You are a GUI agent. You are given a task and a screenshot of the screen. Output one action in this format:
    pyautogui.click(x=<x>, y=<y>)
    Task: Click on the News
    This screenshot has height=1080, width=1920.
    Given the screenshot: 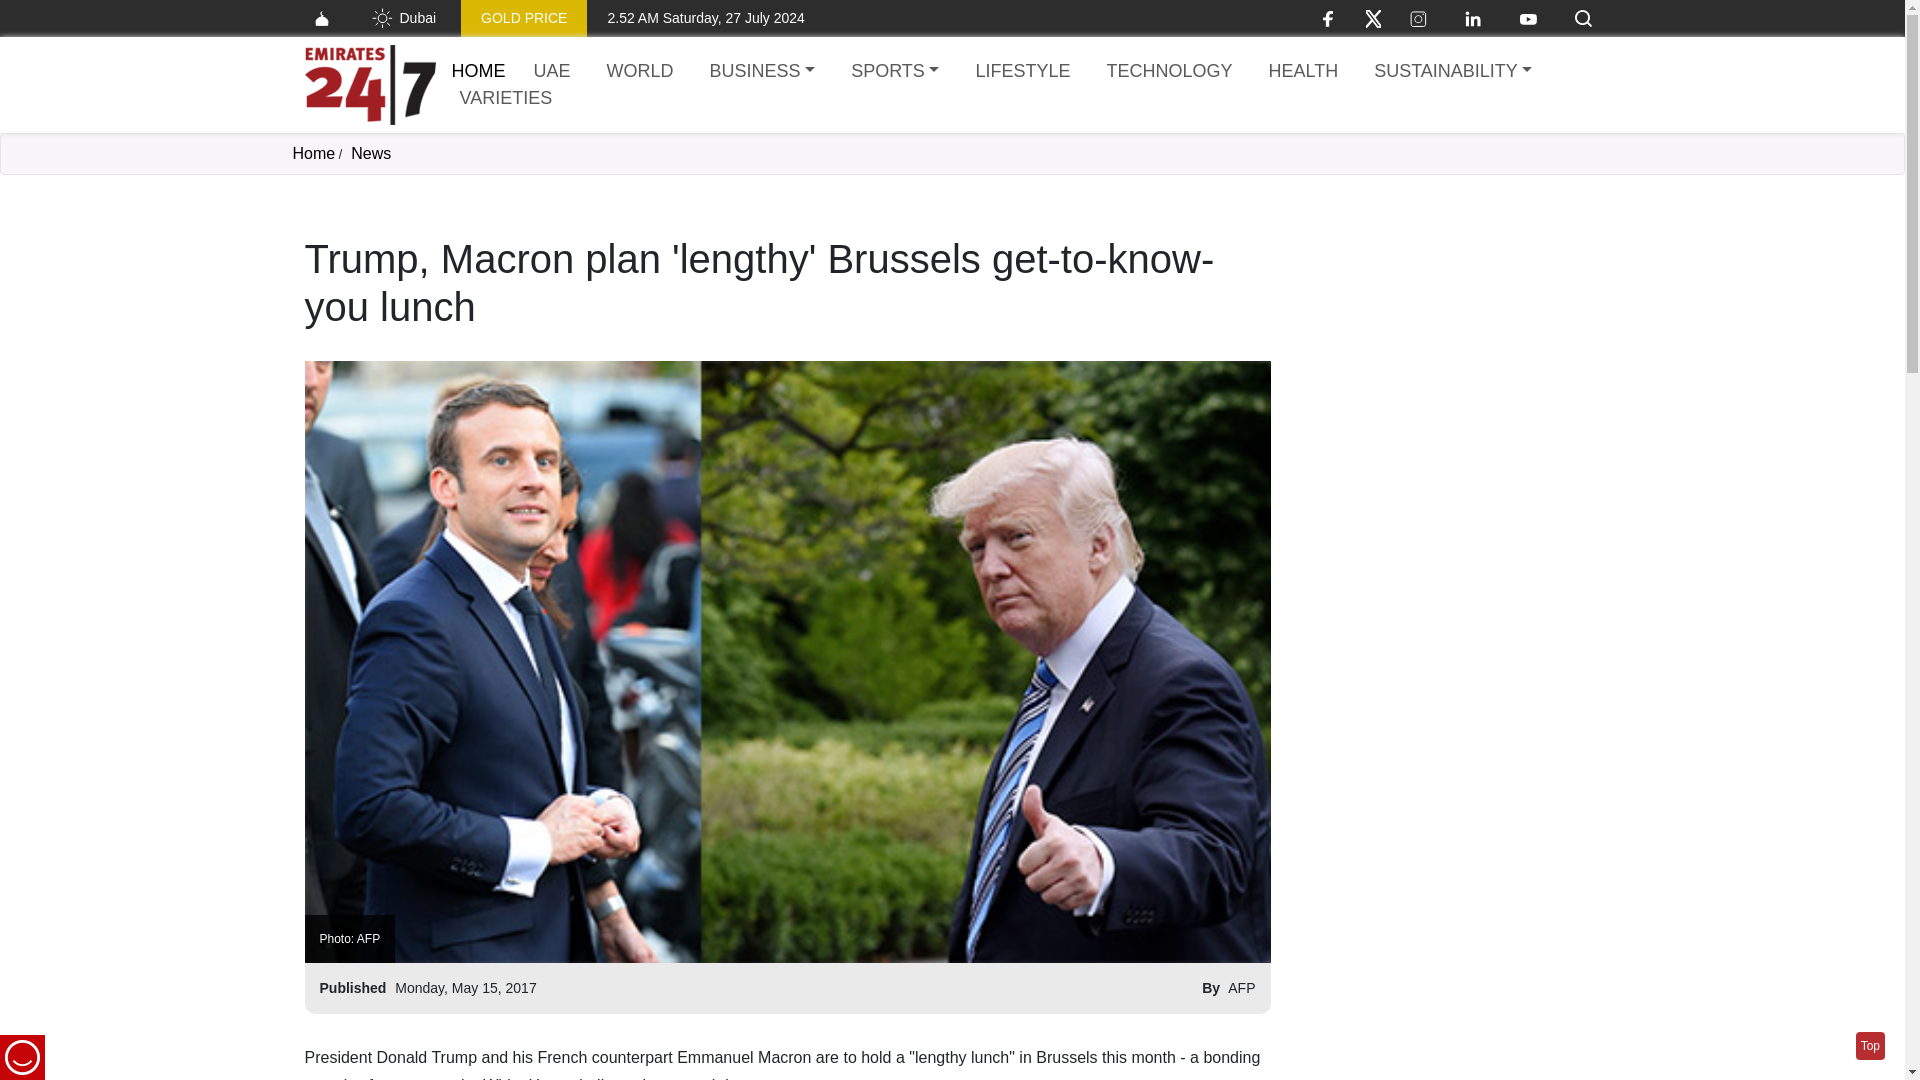 What is the action you would take?
    pyautogui.click(x=371, y=153)
    